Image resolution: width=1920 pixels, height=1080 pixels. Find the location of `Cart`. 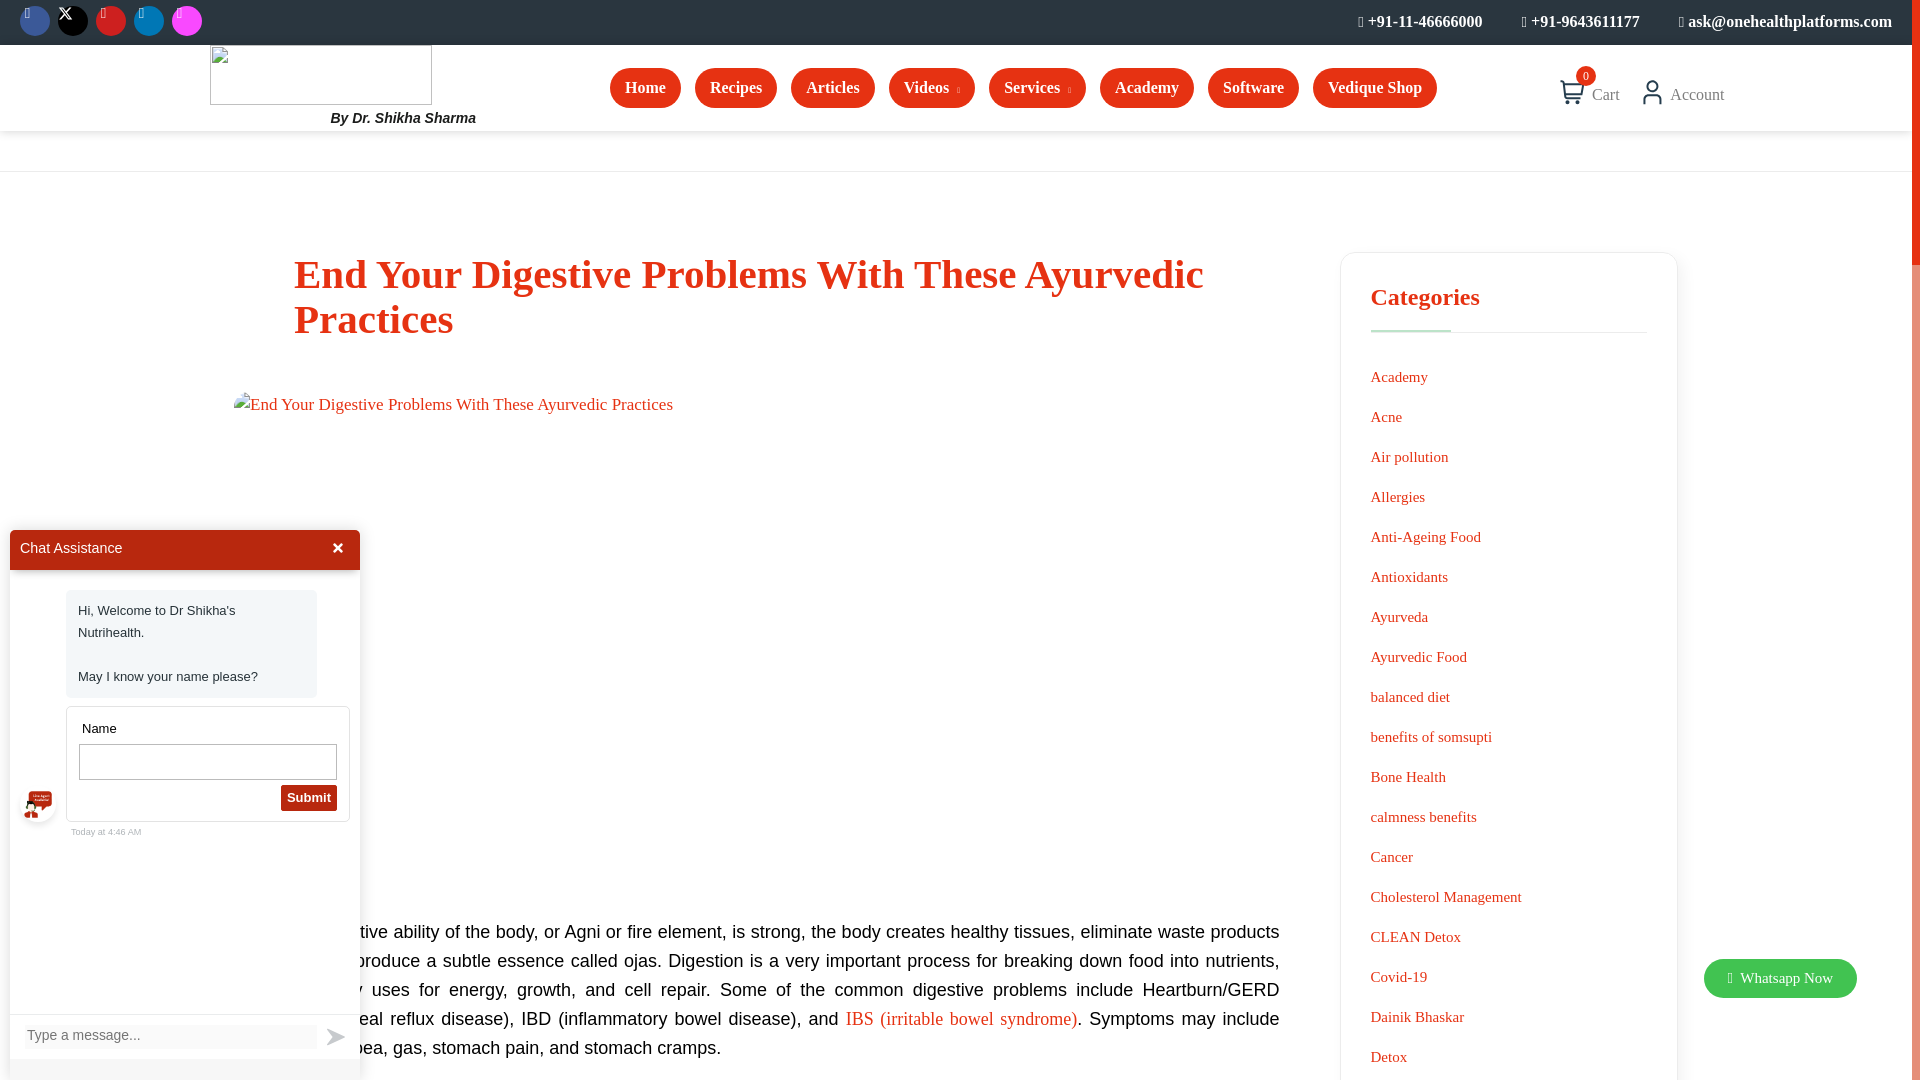

Cart is located at coordinates (1602, 89).